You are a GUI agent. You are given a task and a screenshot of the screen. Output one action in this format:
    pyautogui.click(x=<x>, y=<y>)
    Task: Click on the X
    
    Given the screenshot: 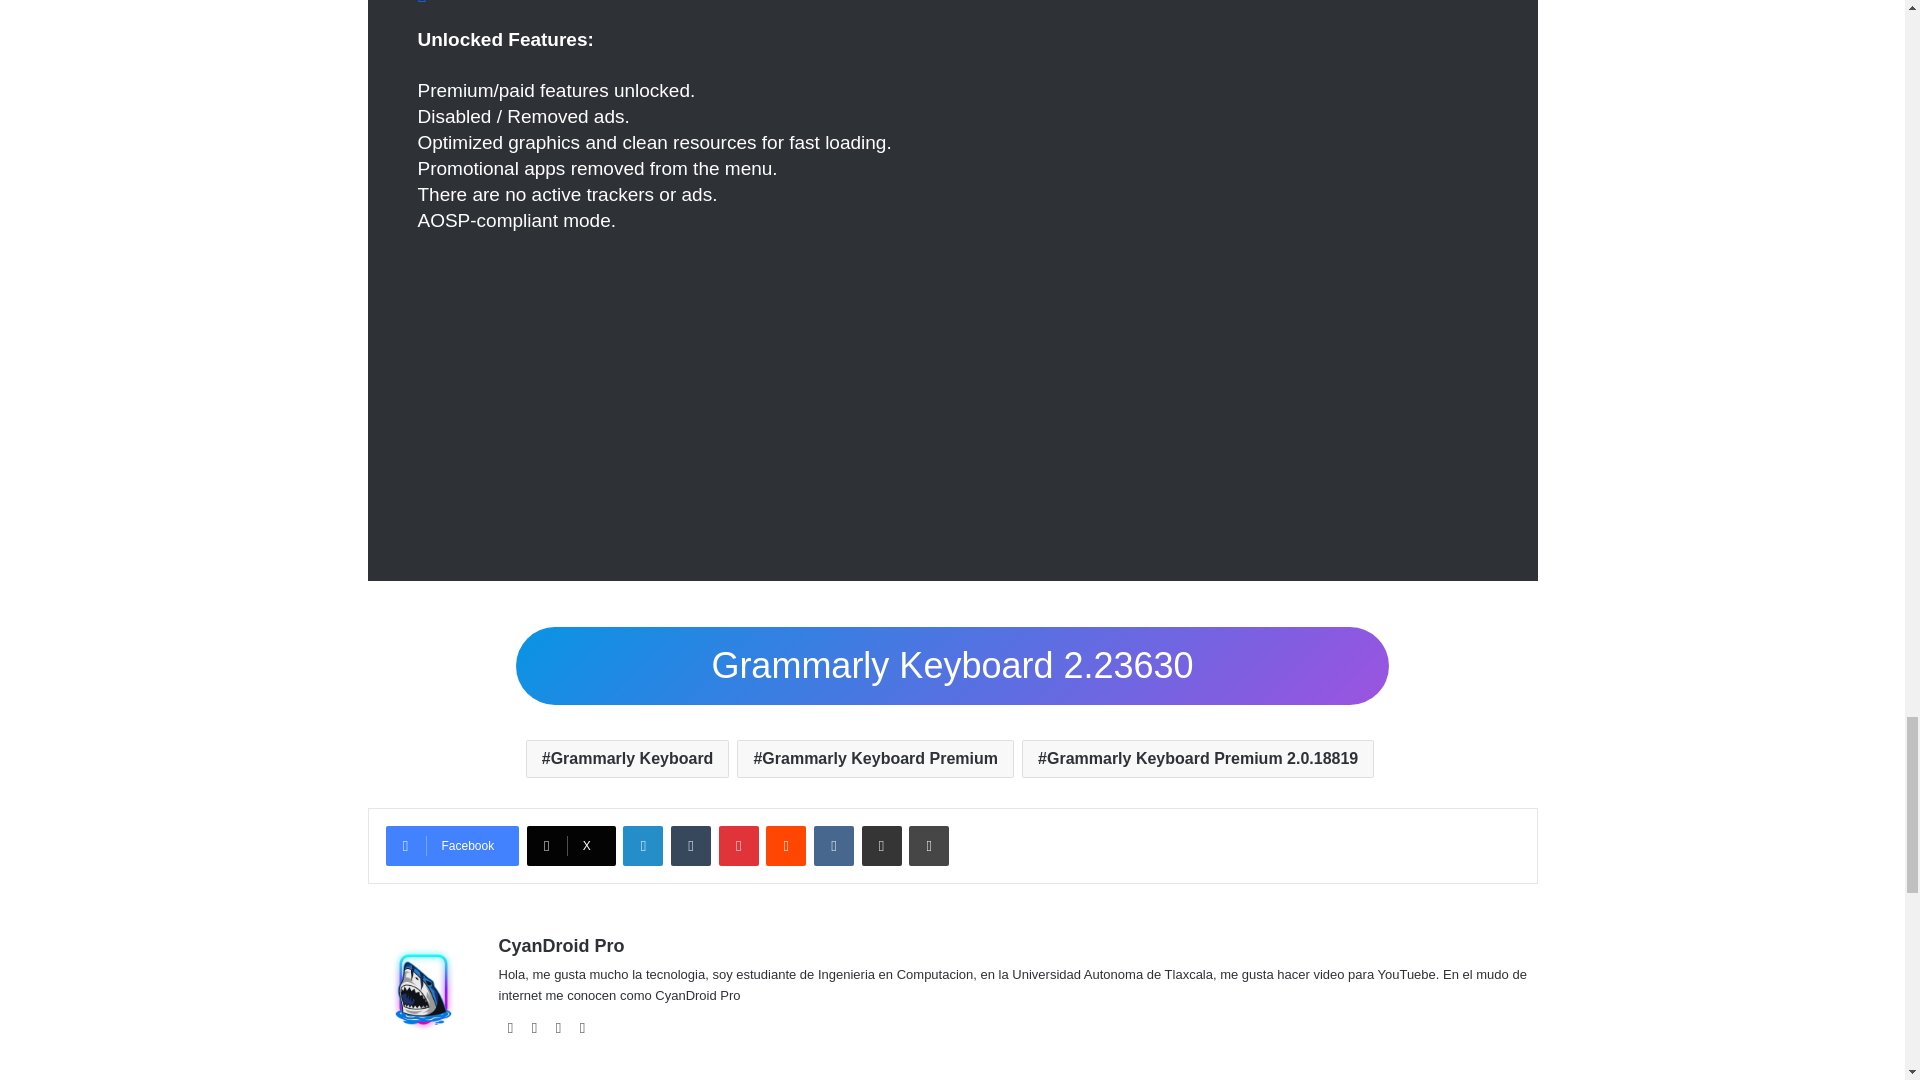 What is the action you would take?
    pyautogui.click(x=571, y=846)
    